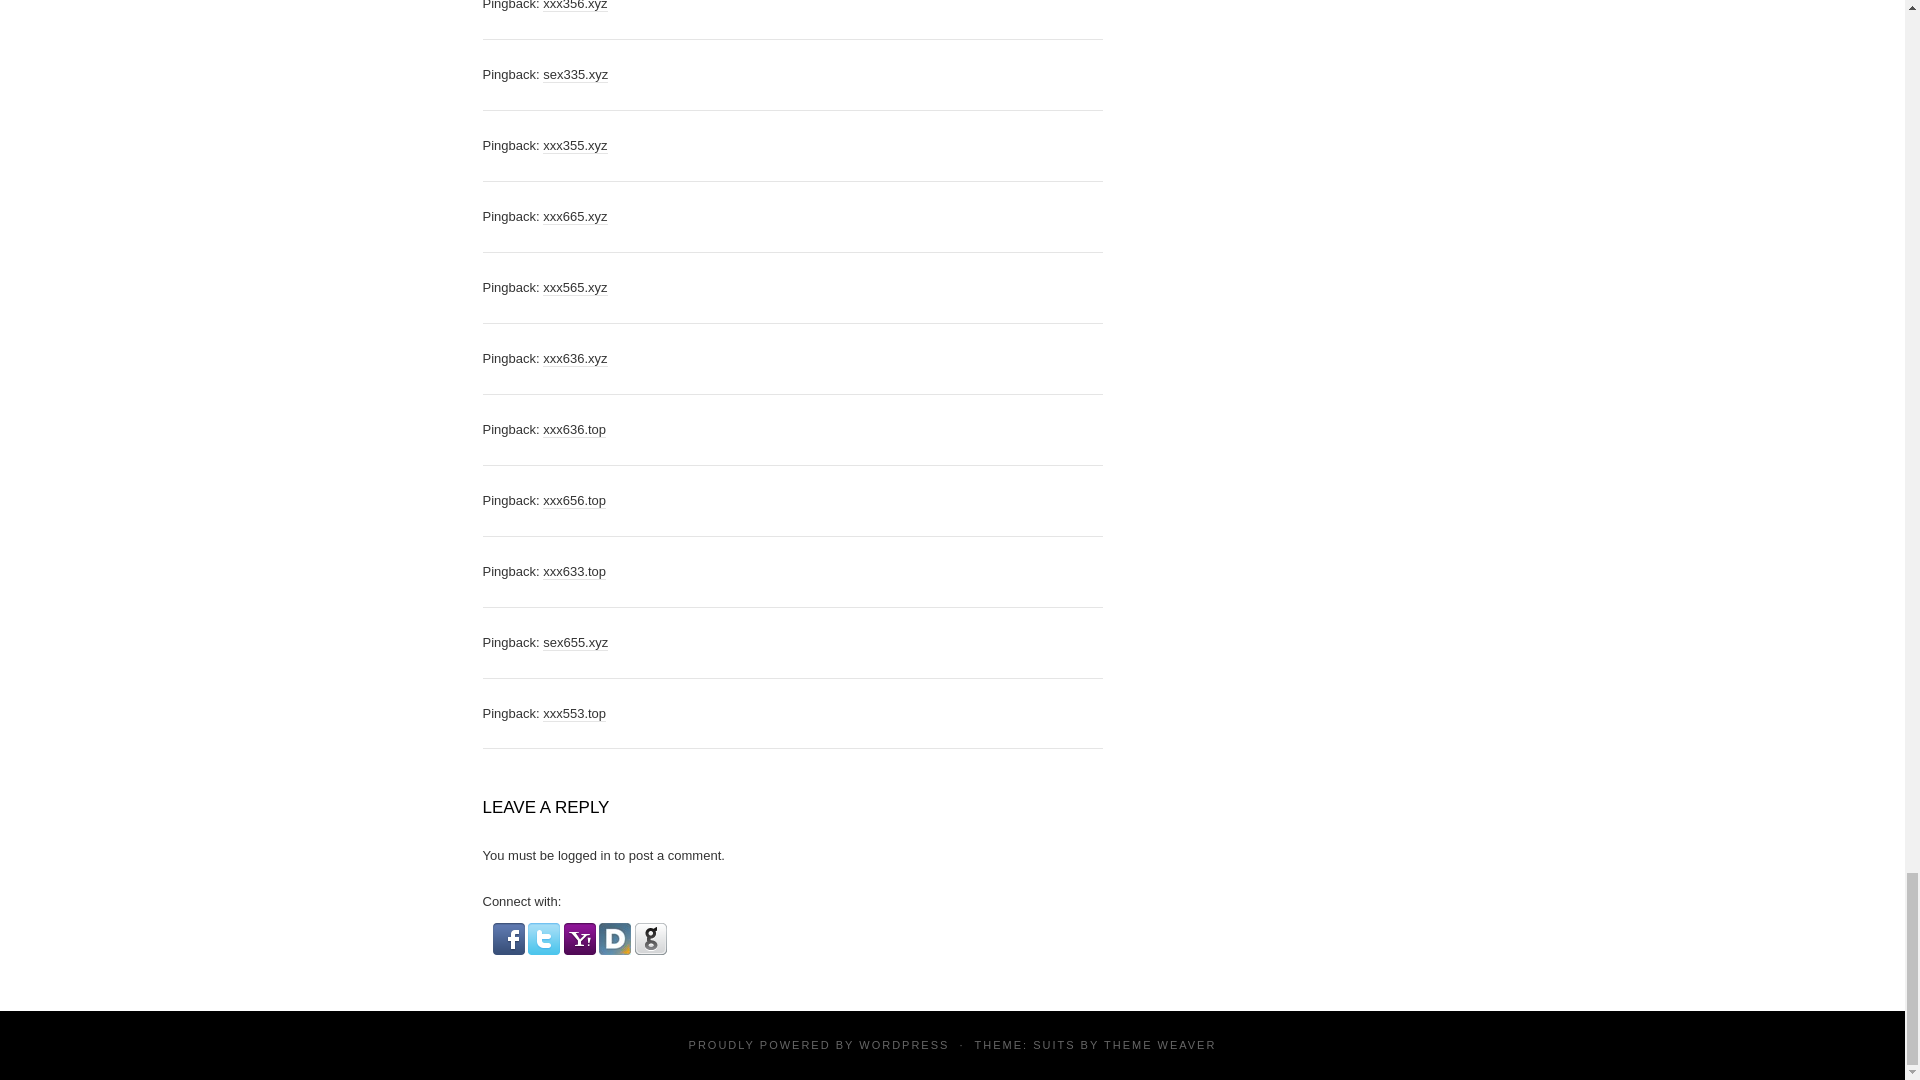 This screenshot has width=1920, height=1080. What do you see at coordinates (582, 937) in the screenshot?
I see `Connect with Yahoo!` at bounding box center [582, 937].